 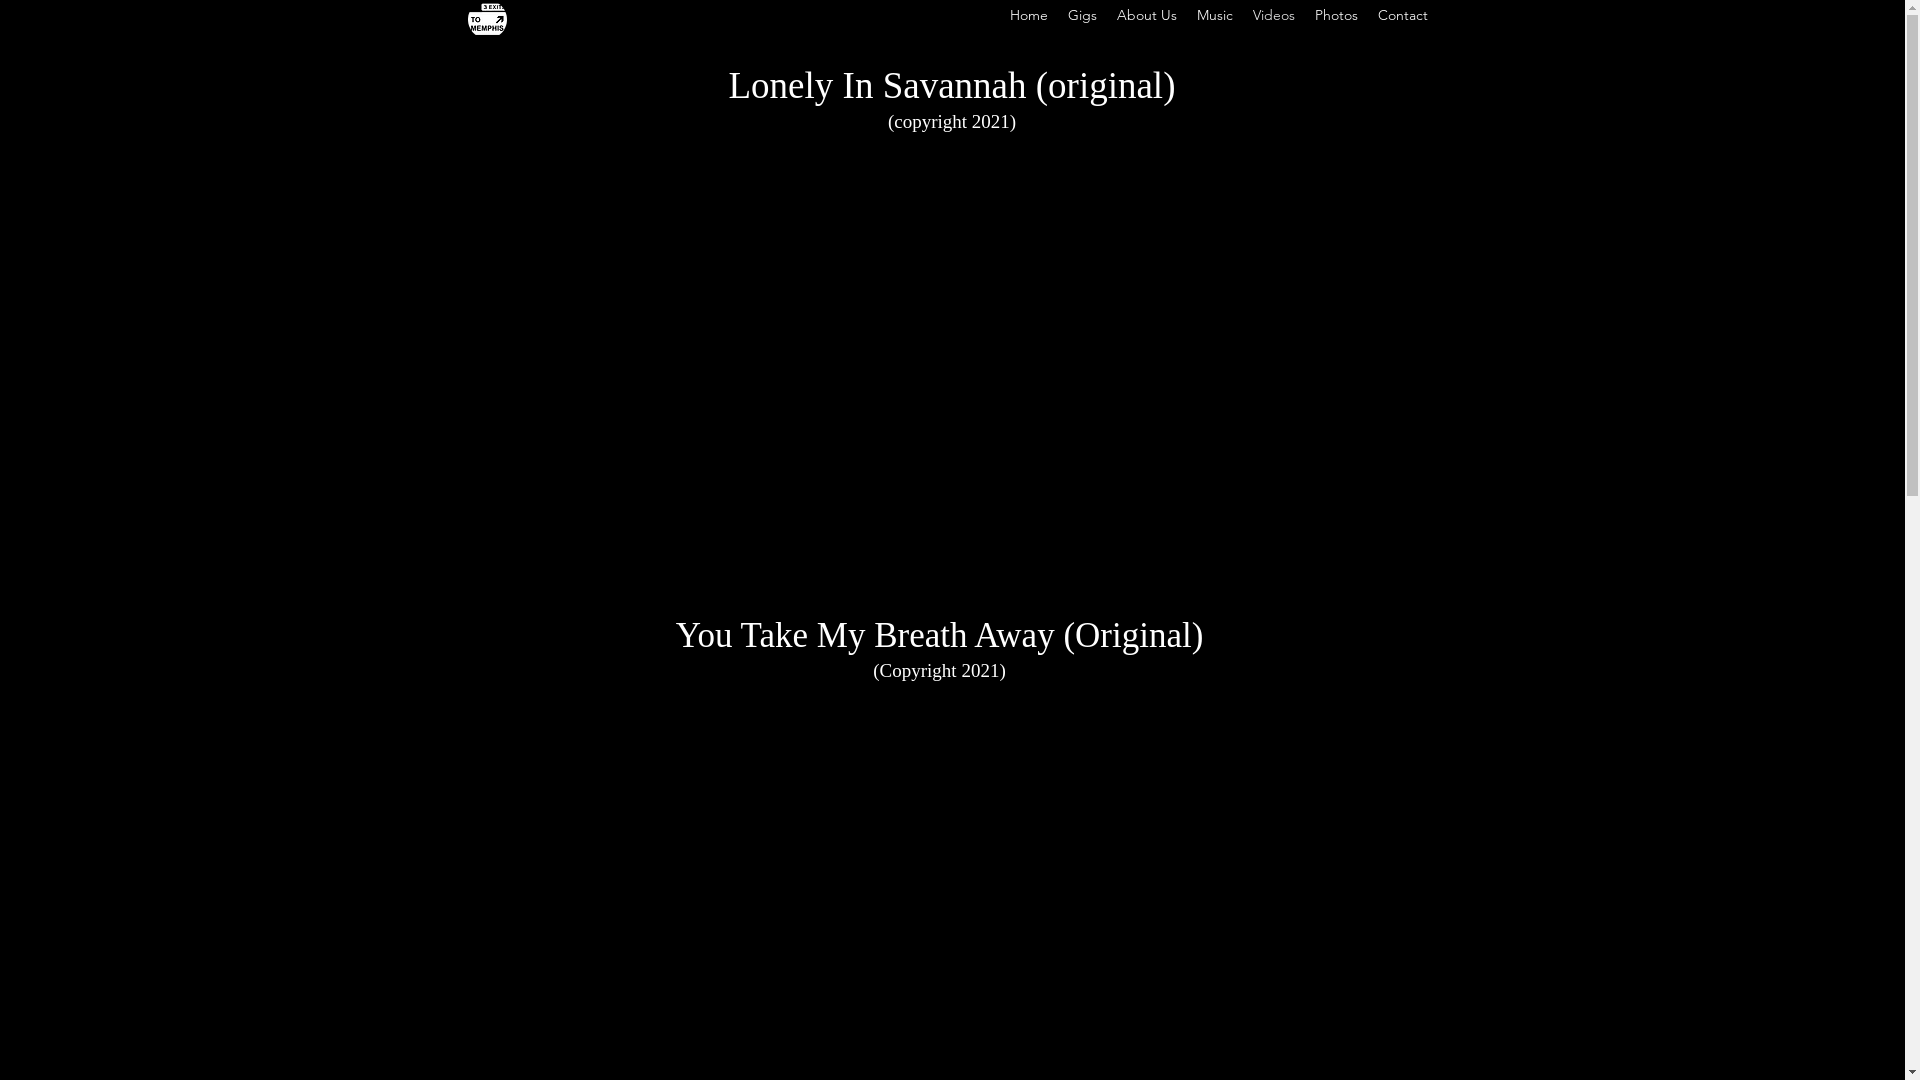 What do you see at coordinates (1336, 15) in the screenshot?
I see `Photos` at bounding box center [1336, 15].